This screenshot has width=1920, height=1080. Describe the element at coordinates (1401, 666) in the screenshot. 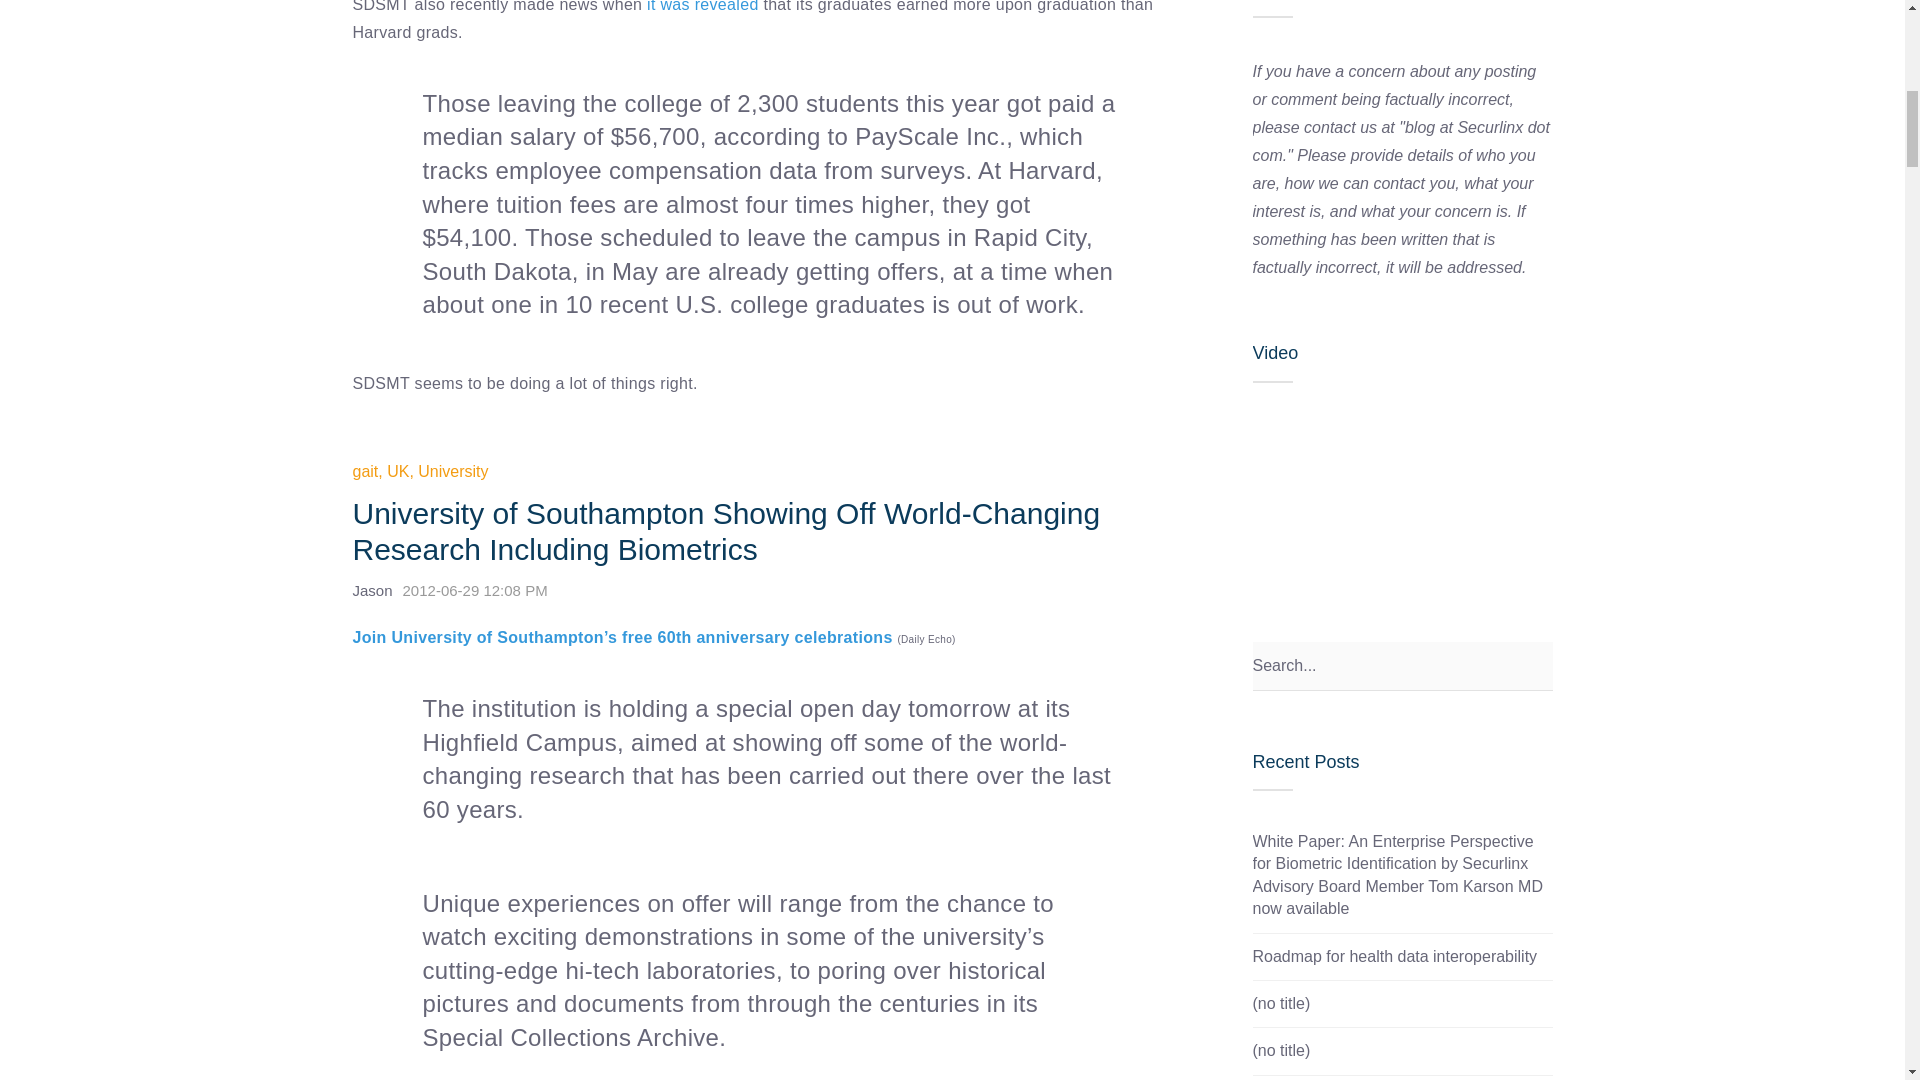

I see `Search...` at that location.